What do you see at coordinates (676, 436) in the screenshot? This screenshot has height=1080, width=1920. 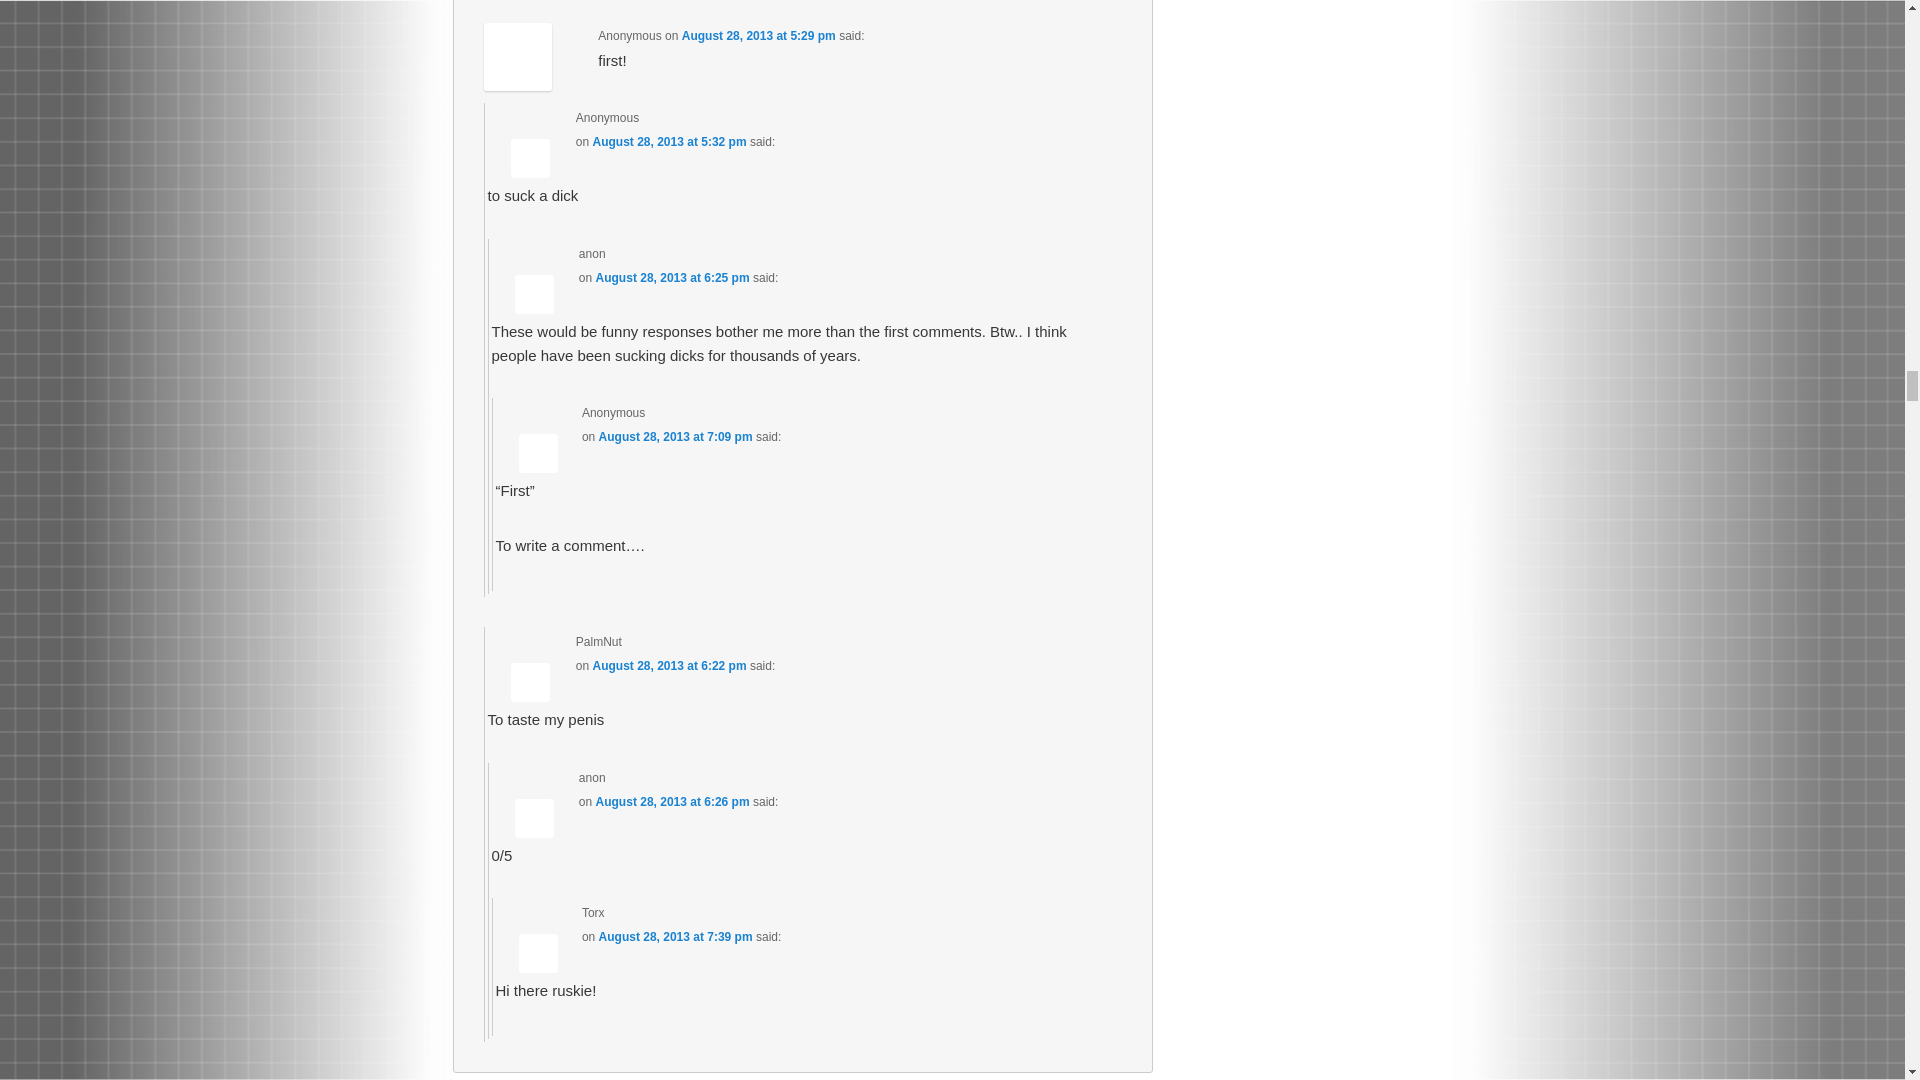 I see `August 28, 2013 at 7:09 pm` at bounding box center [676, 436].